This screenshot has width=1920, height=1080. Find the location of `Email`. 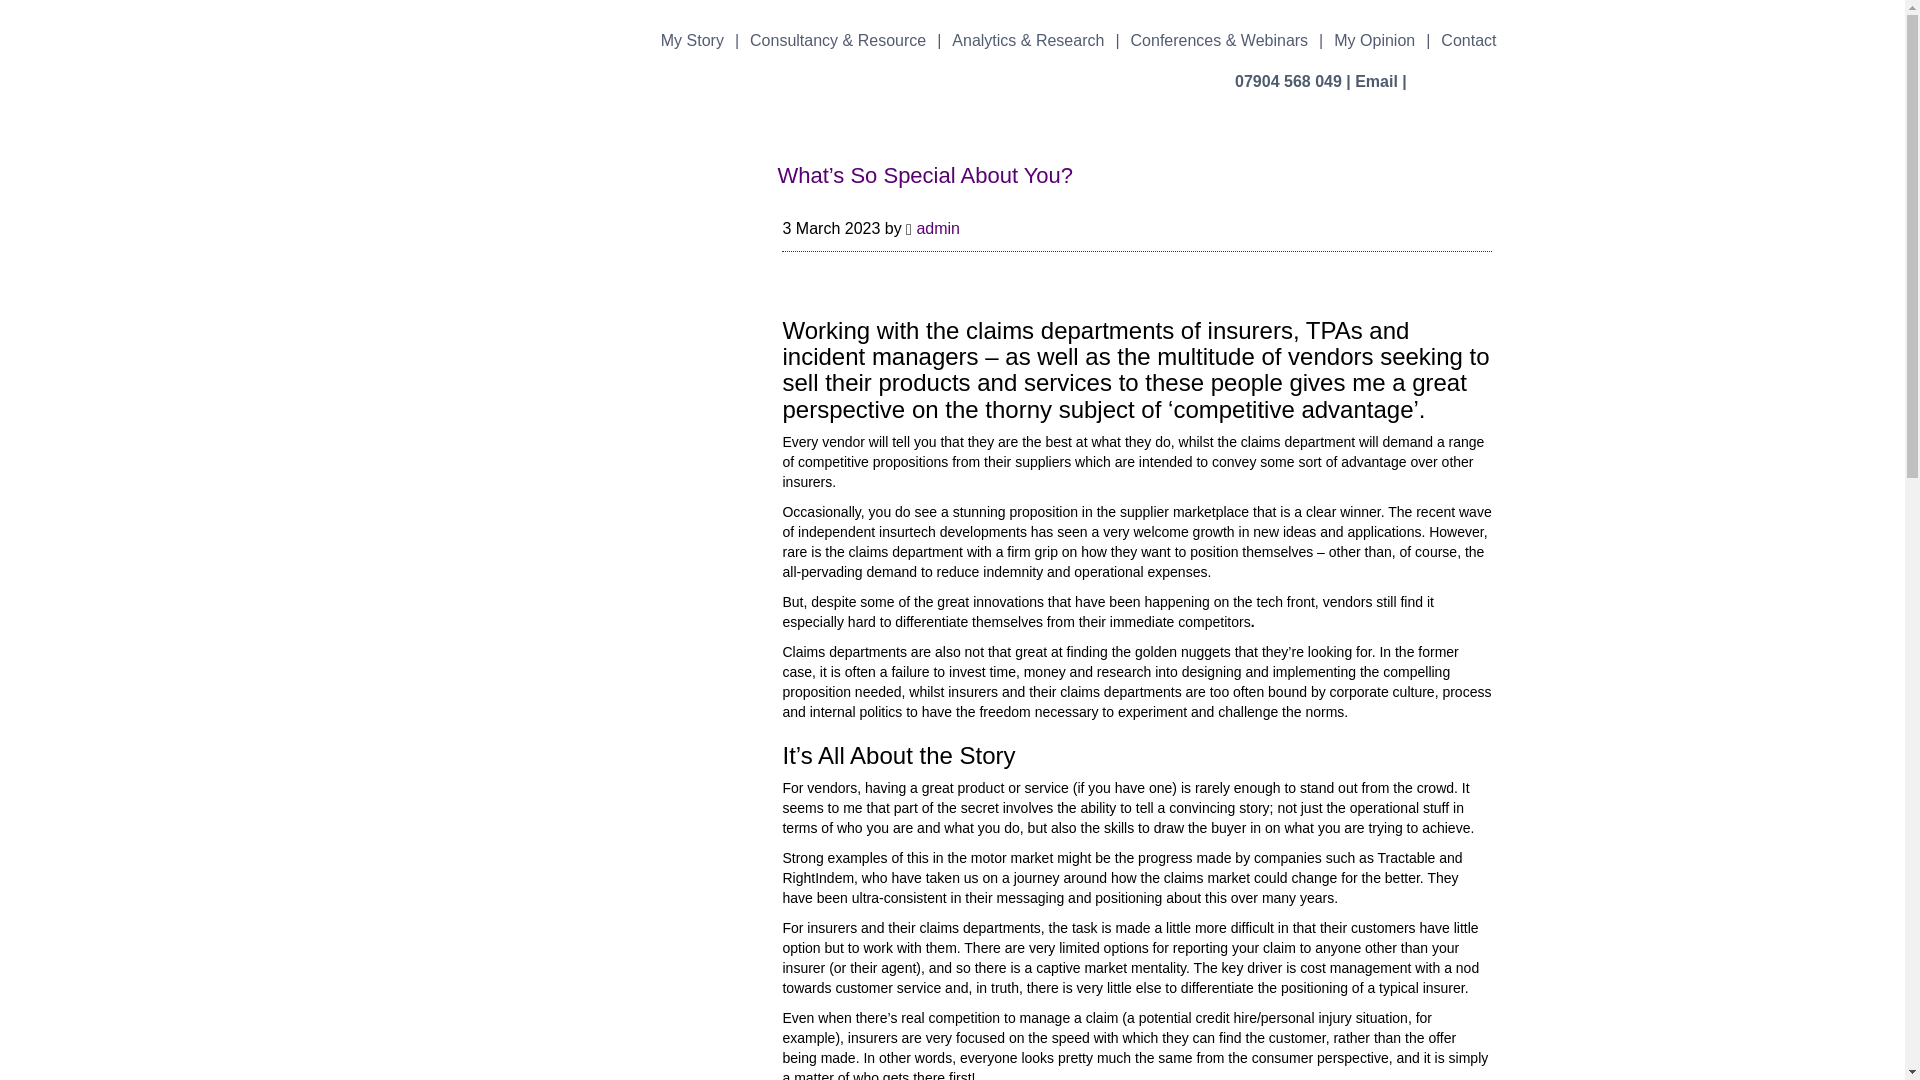

Email is located at coordinates (1376, 81).